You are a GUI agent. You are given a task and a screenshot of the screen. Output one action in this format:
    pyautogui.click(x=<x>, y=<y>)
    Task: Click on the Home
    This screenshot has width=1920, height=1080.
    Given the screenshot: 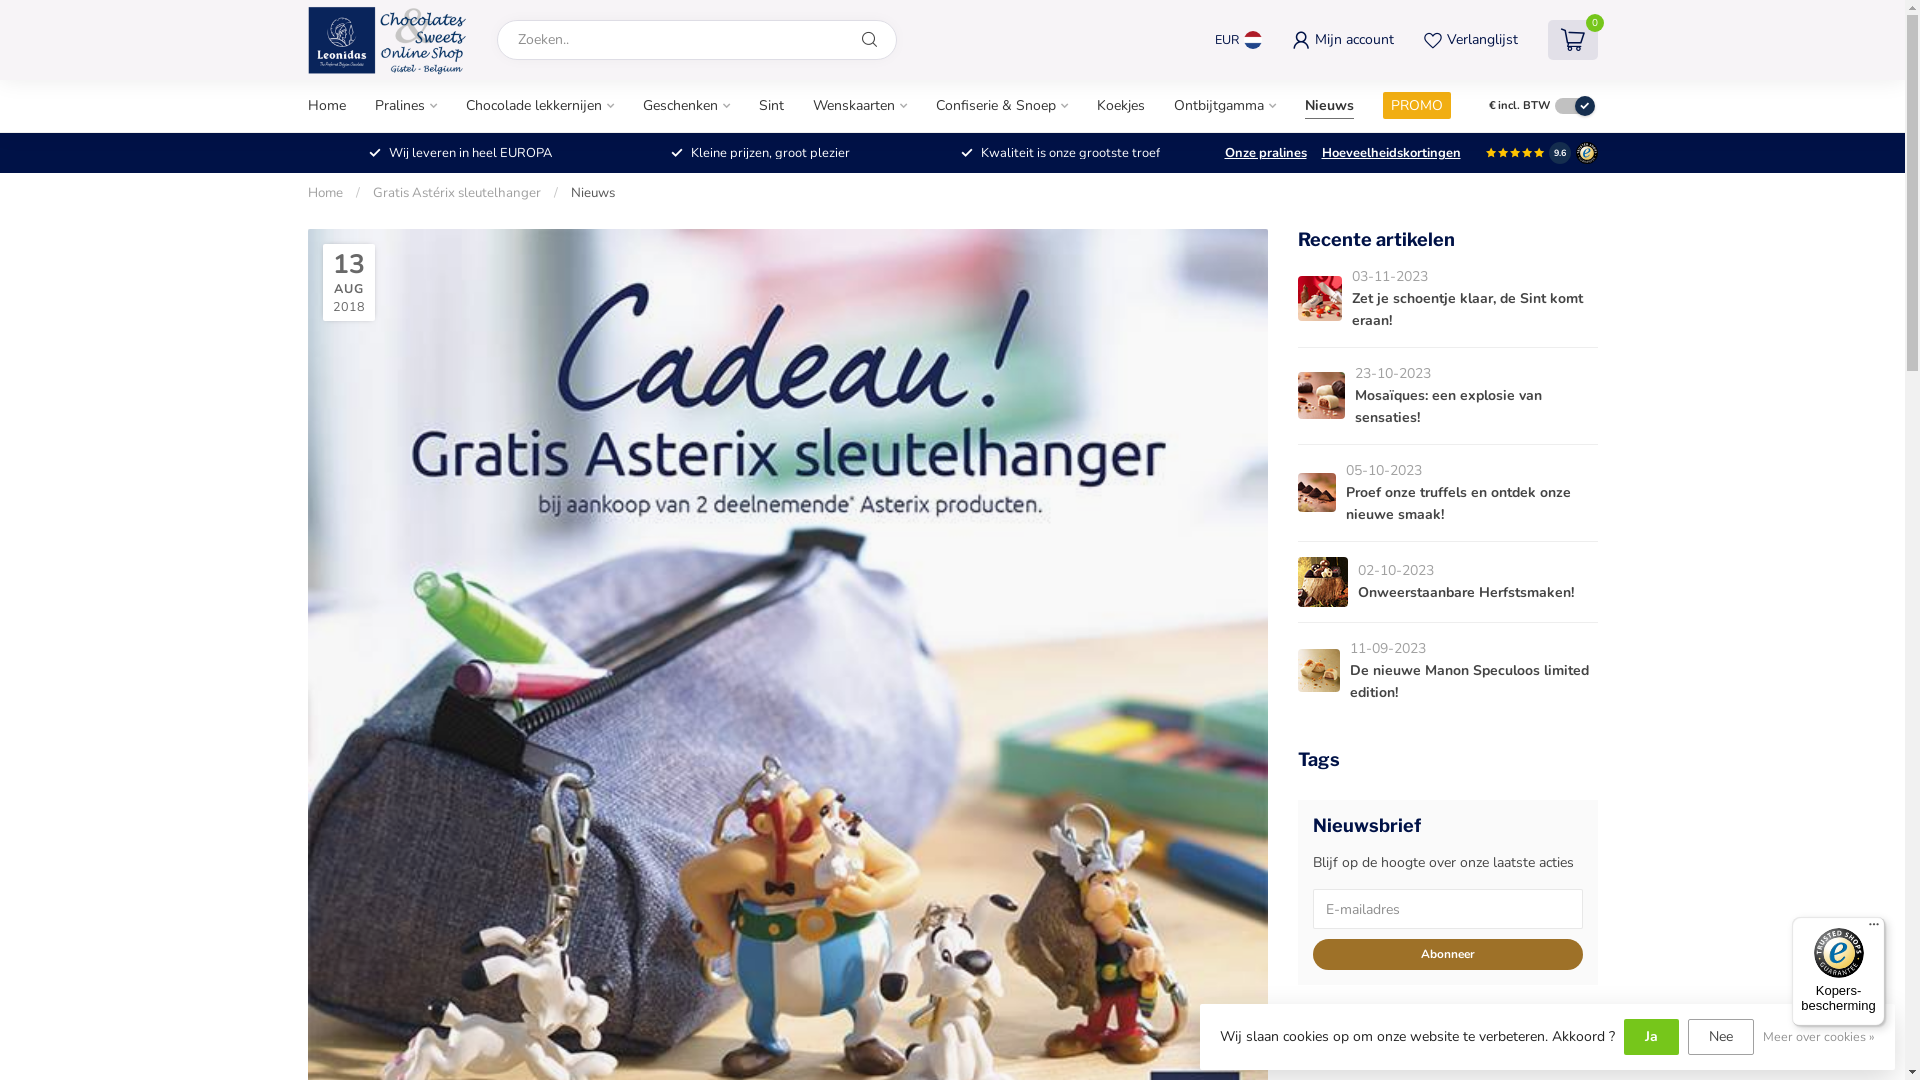 What is the action you would take?
    pyautogui.click(x=326, y=193)
    